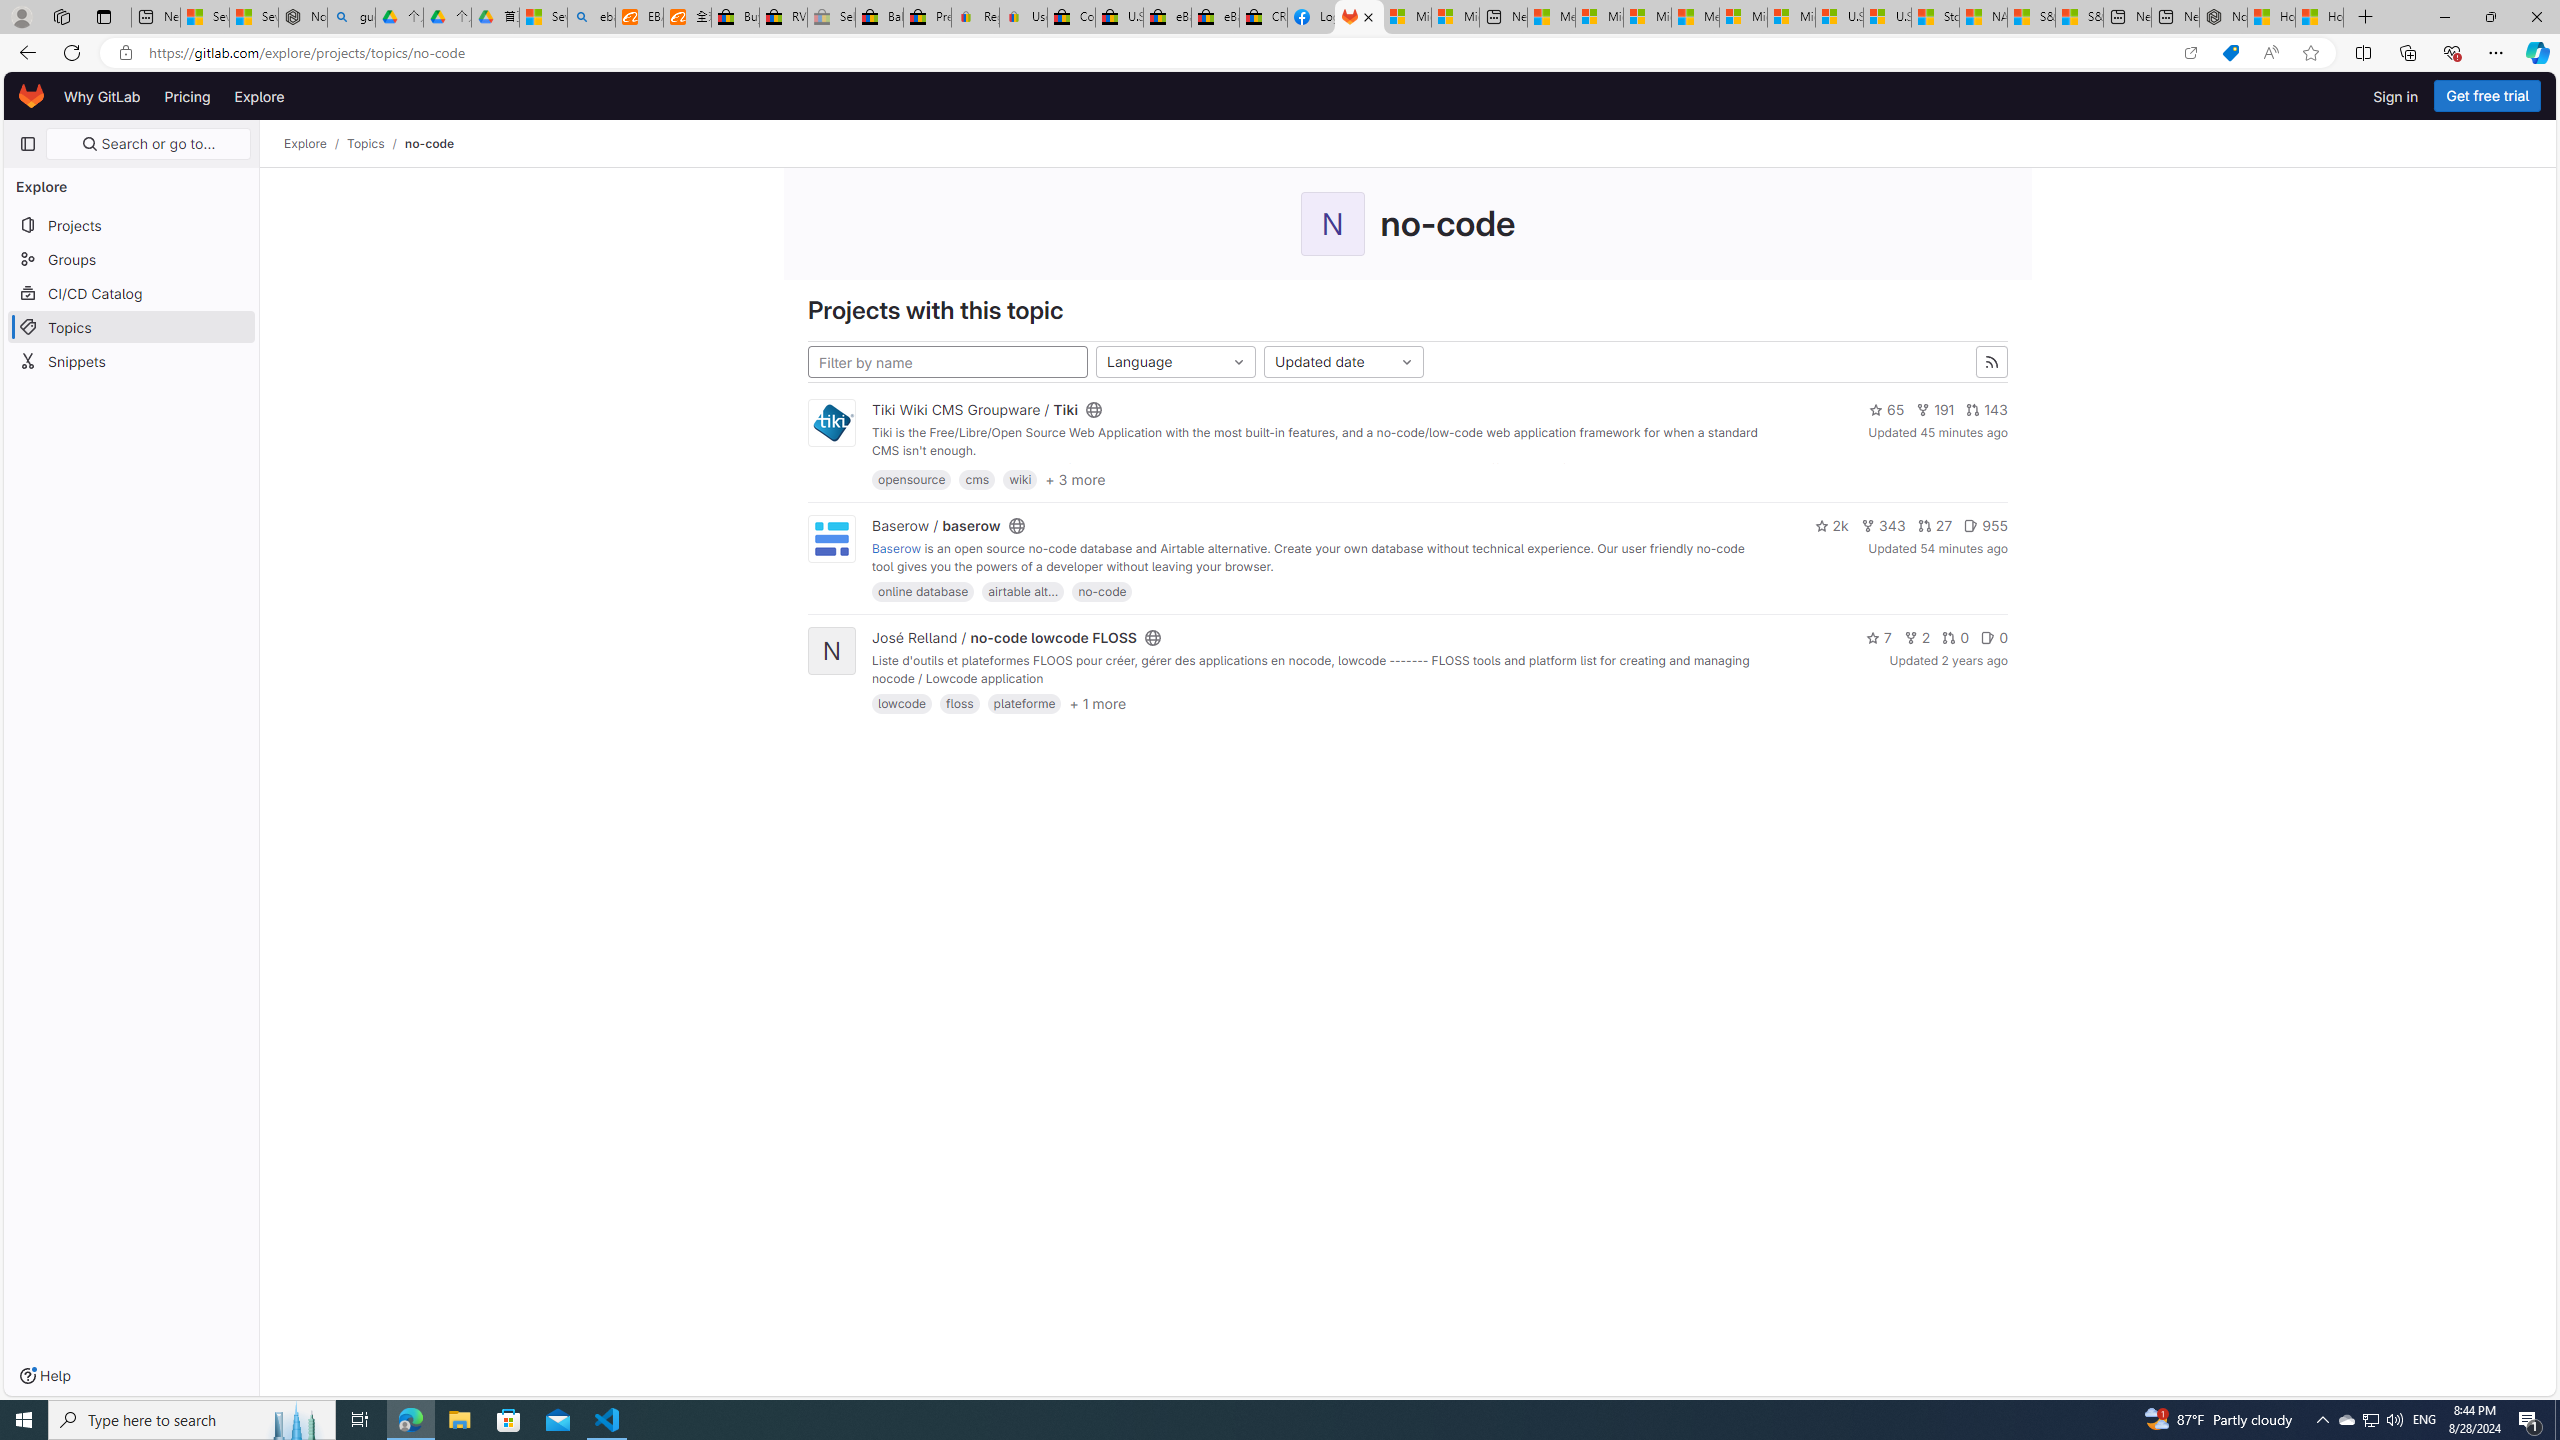  What do you see at coordinates (1158, 53) in the screenshot?
I see `Address and search bar` at bounding box center [1158, 53].